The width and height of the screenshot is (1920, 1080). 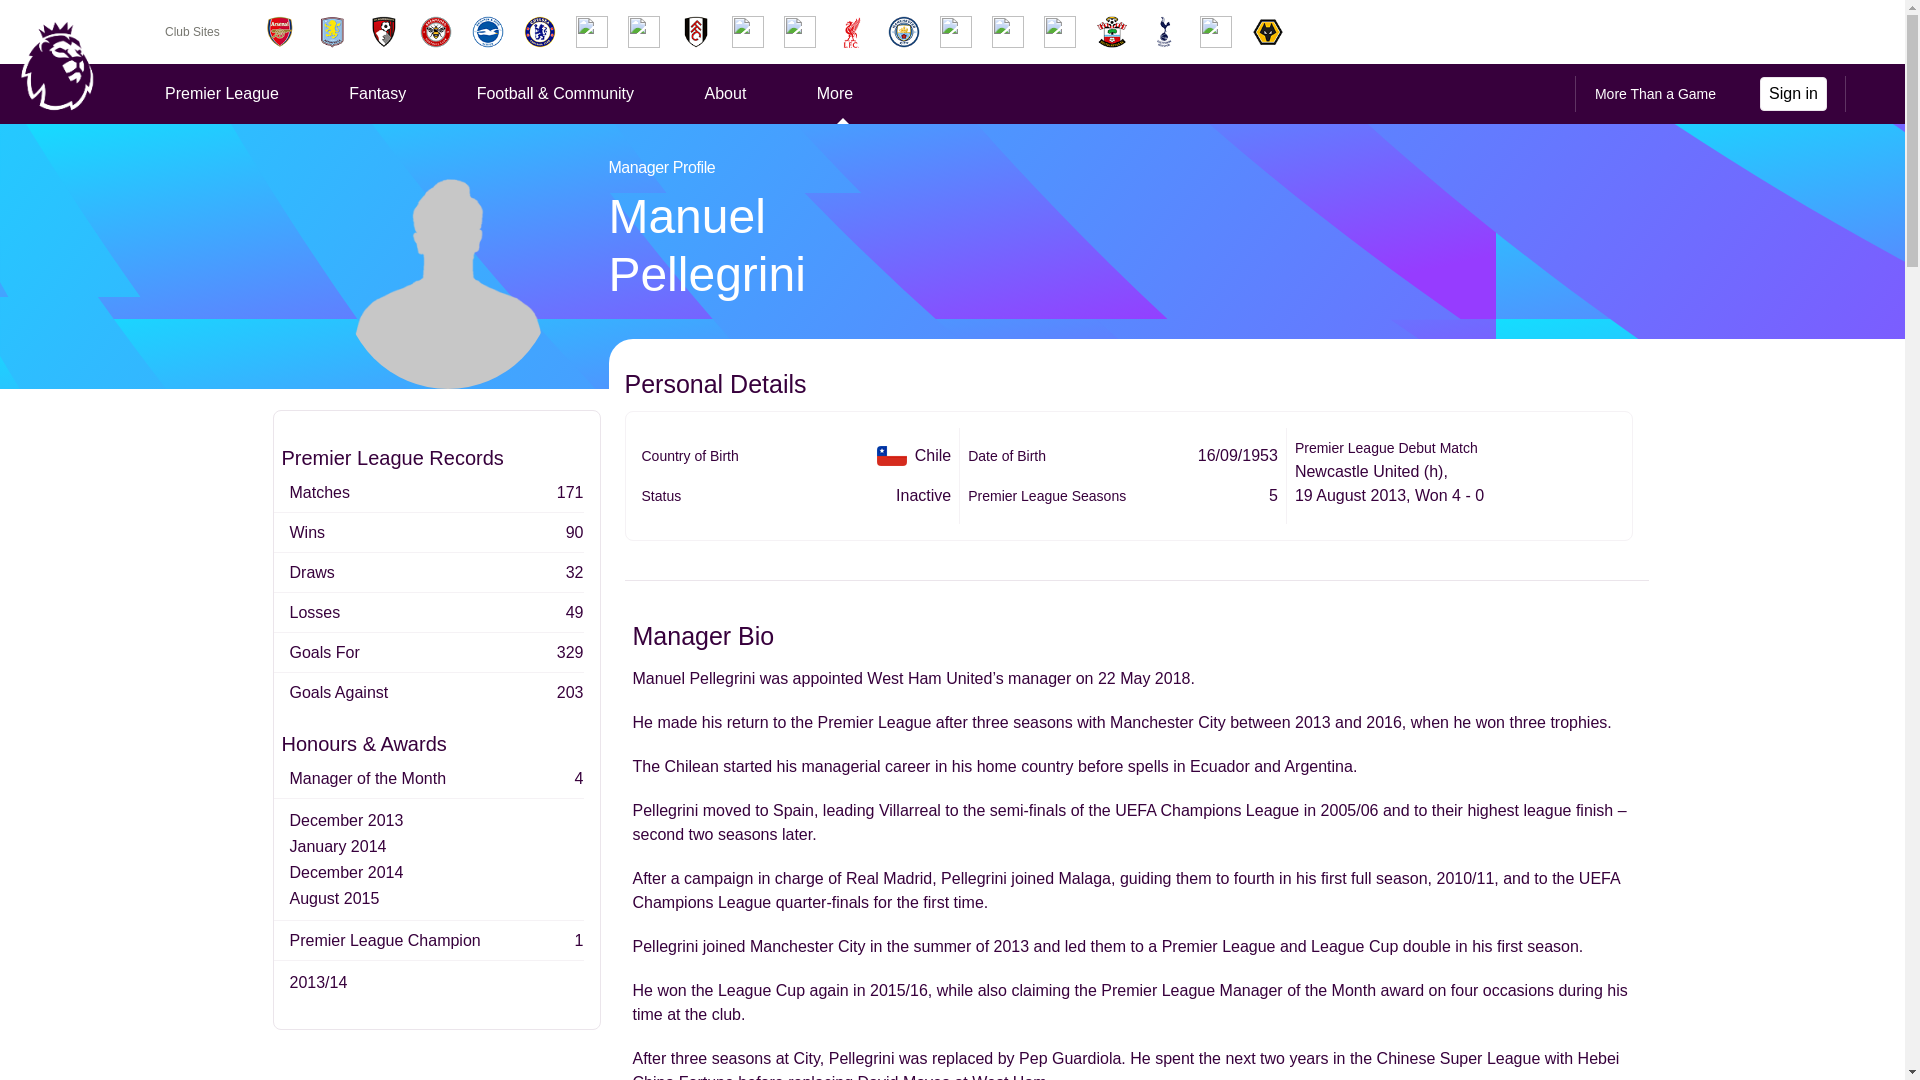 I want to click on Leicester, so click(x=799, y=31).